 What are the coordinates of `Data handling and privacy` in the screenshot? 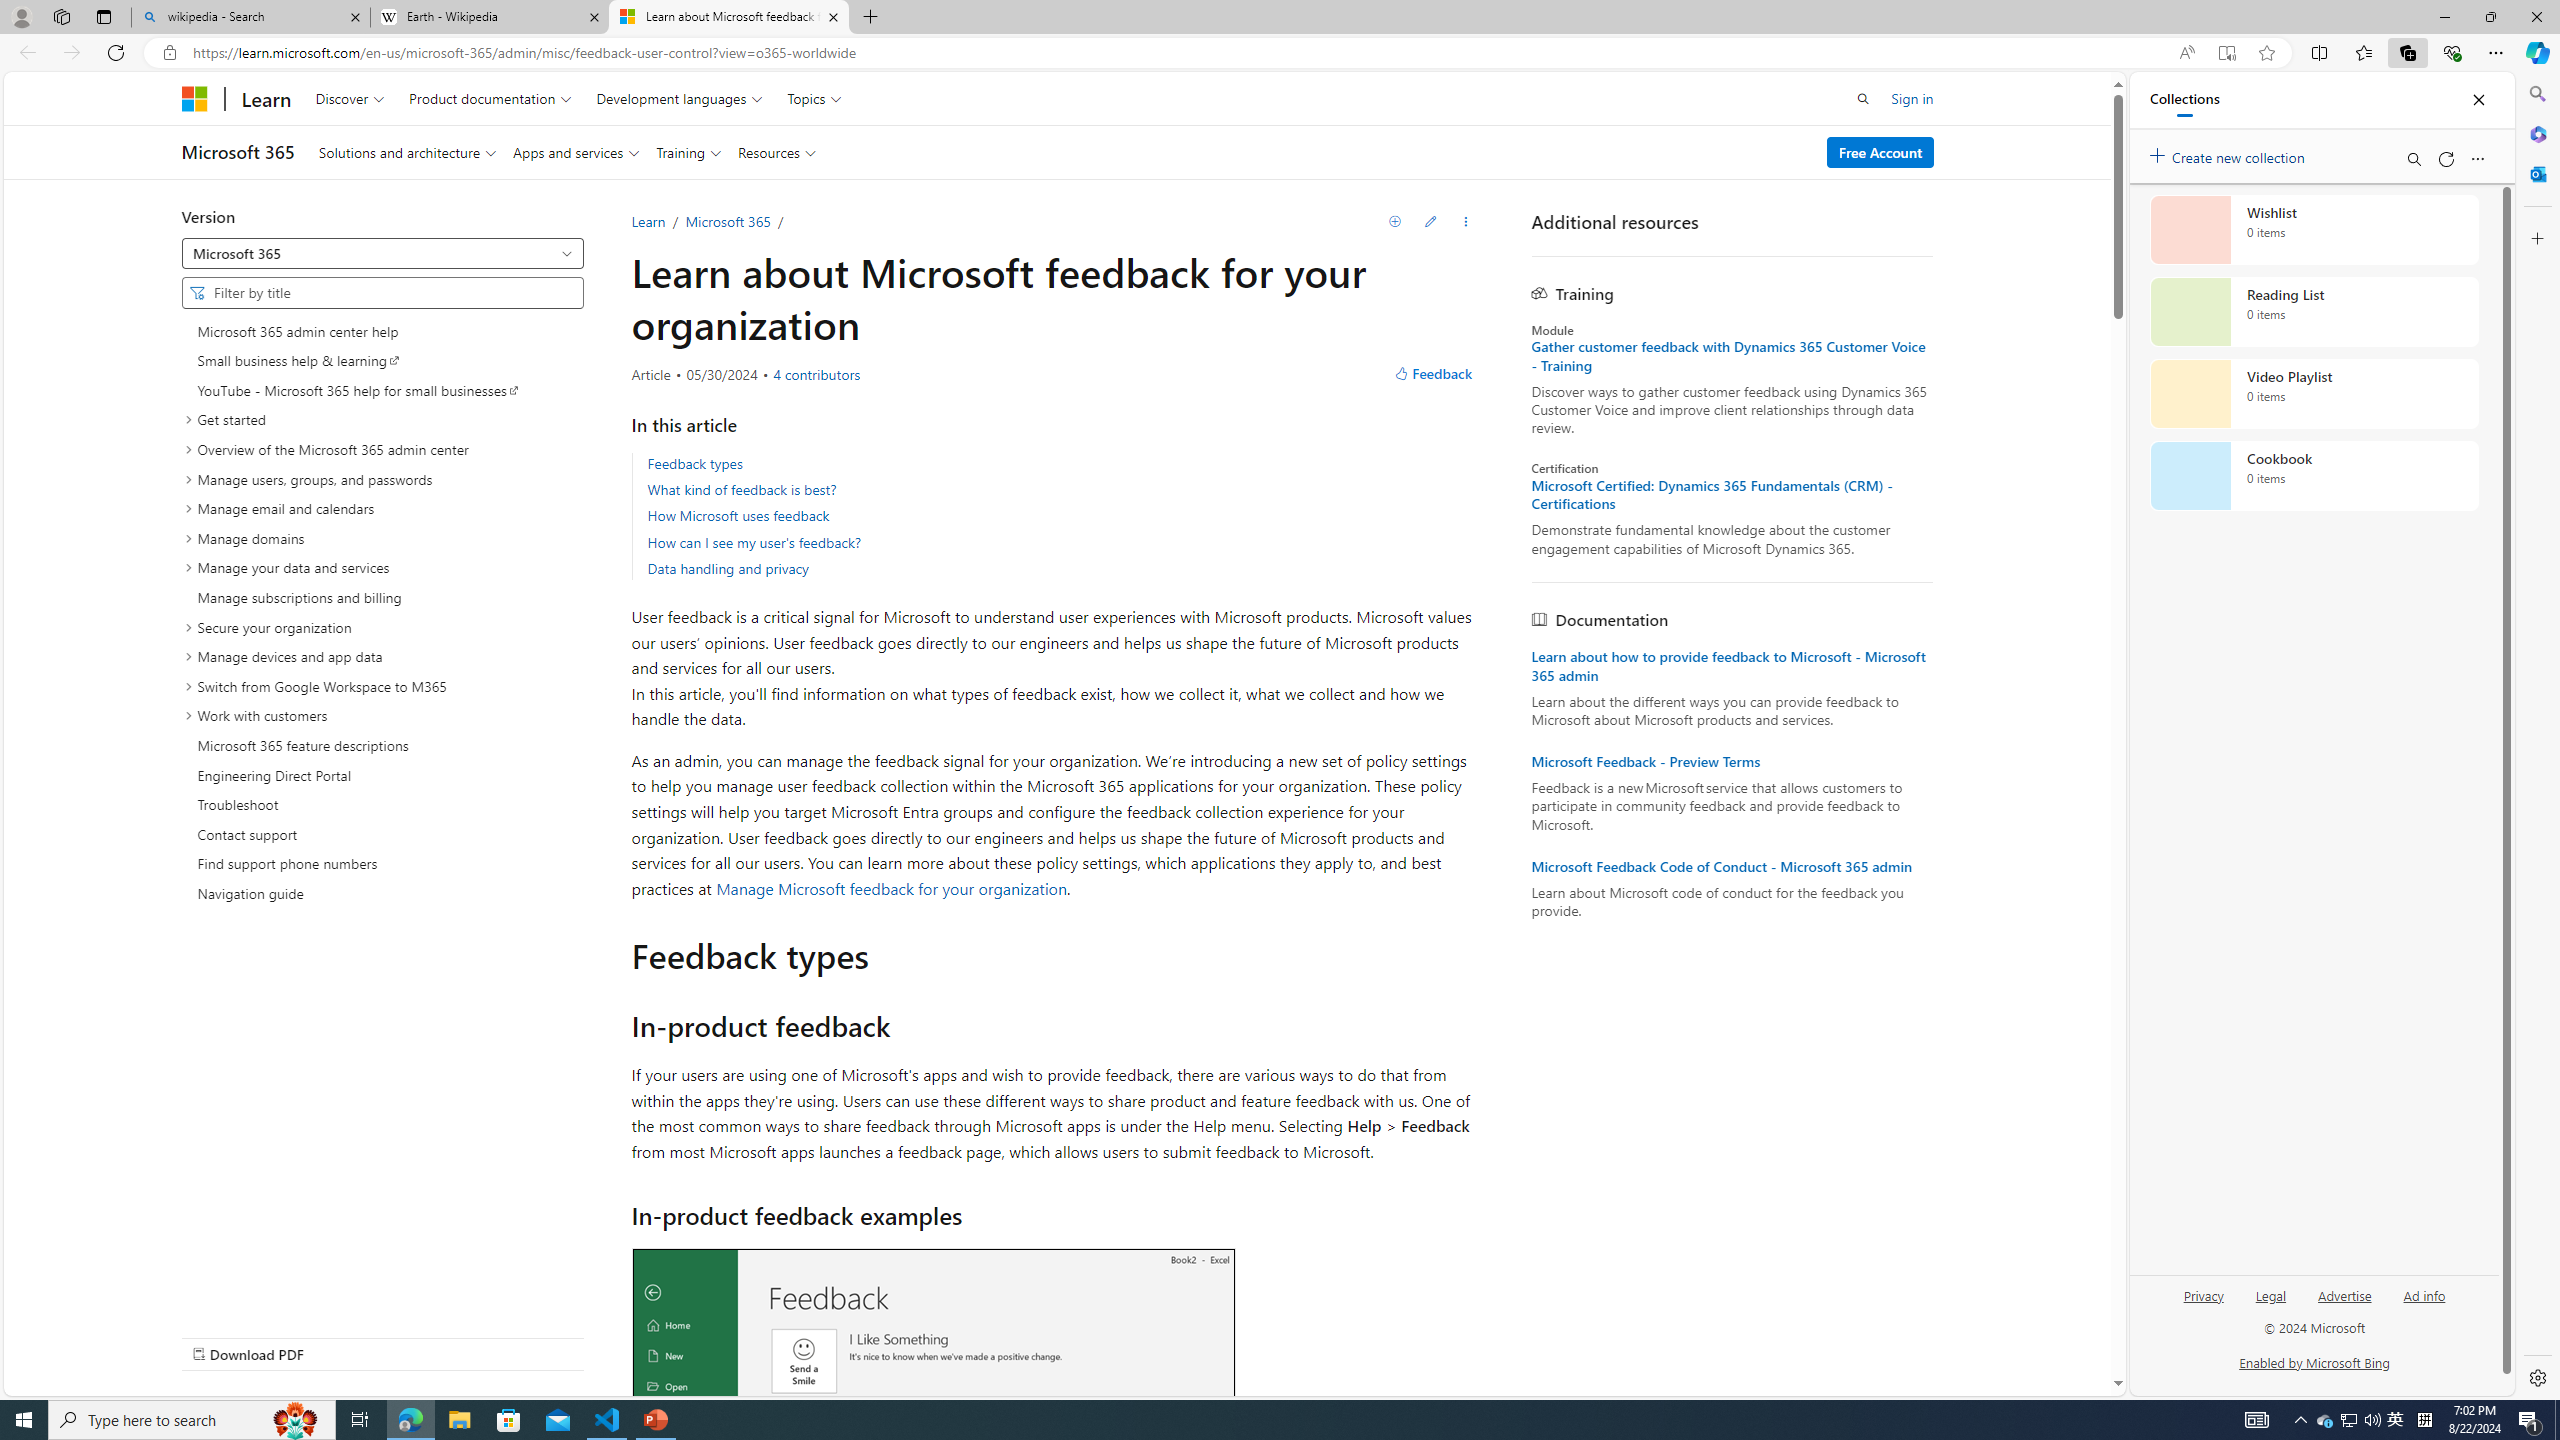 It's located at (728, 568).